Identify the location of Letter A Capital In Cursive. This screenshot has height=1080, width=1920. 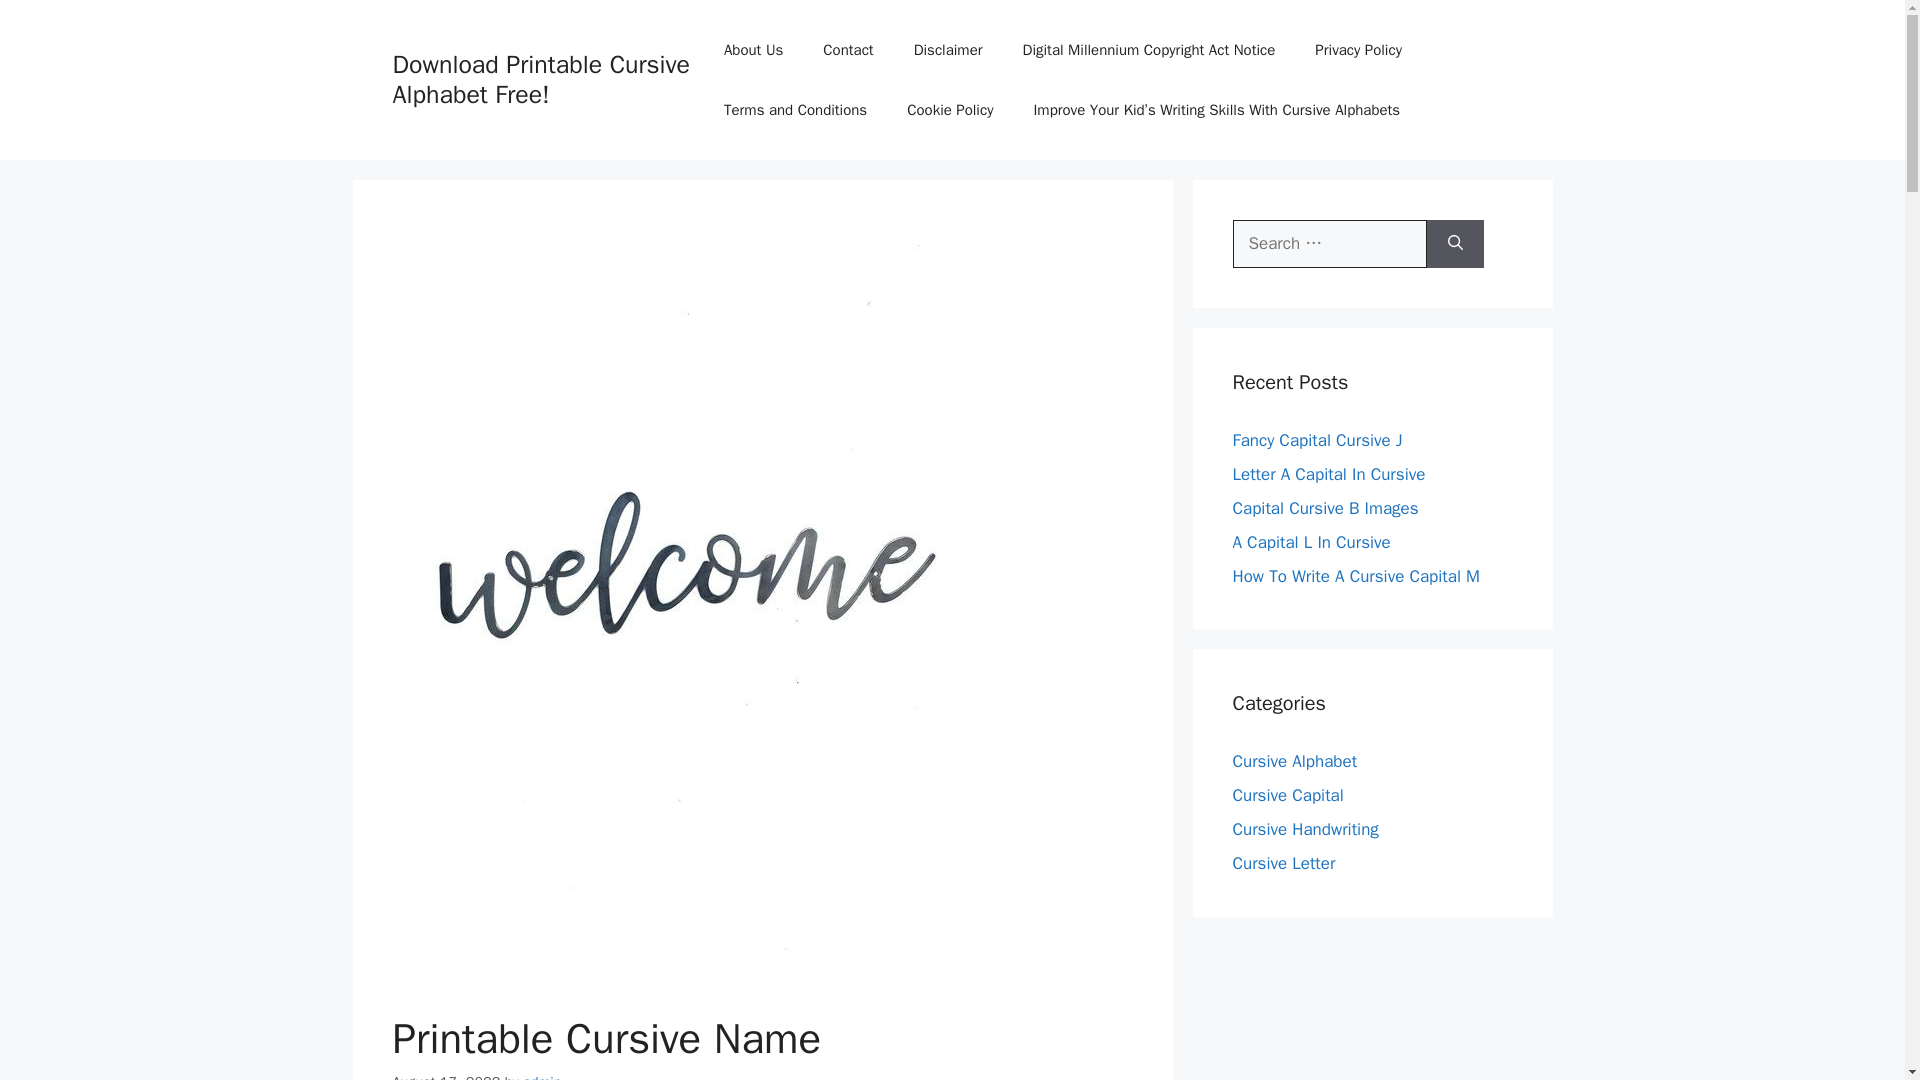
(1328, 474).